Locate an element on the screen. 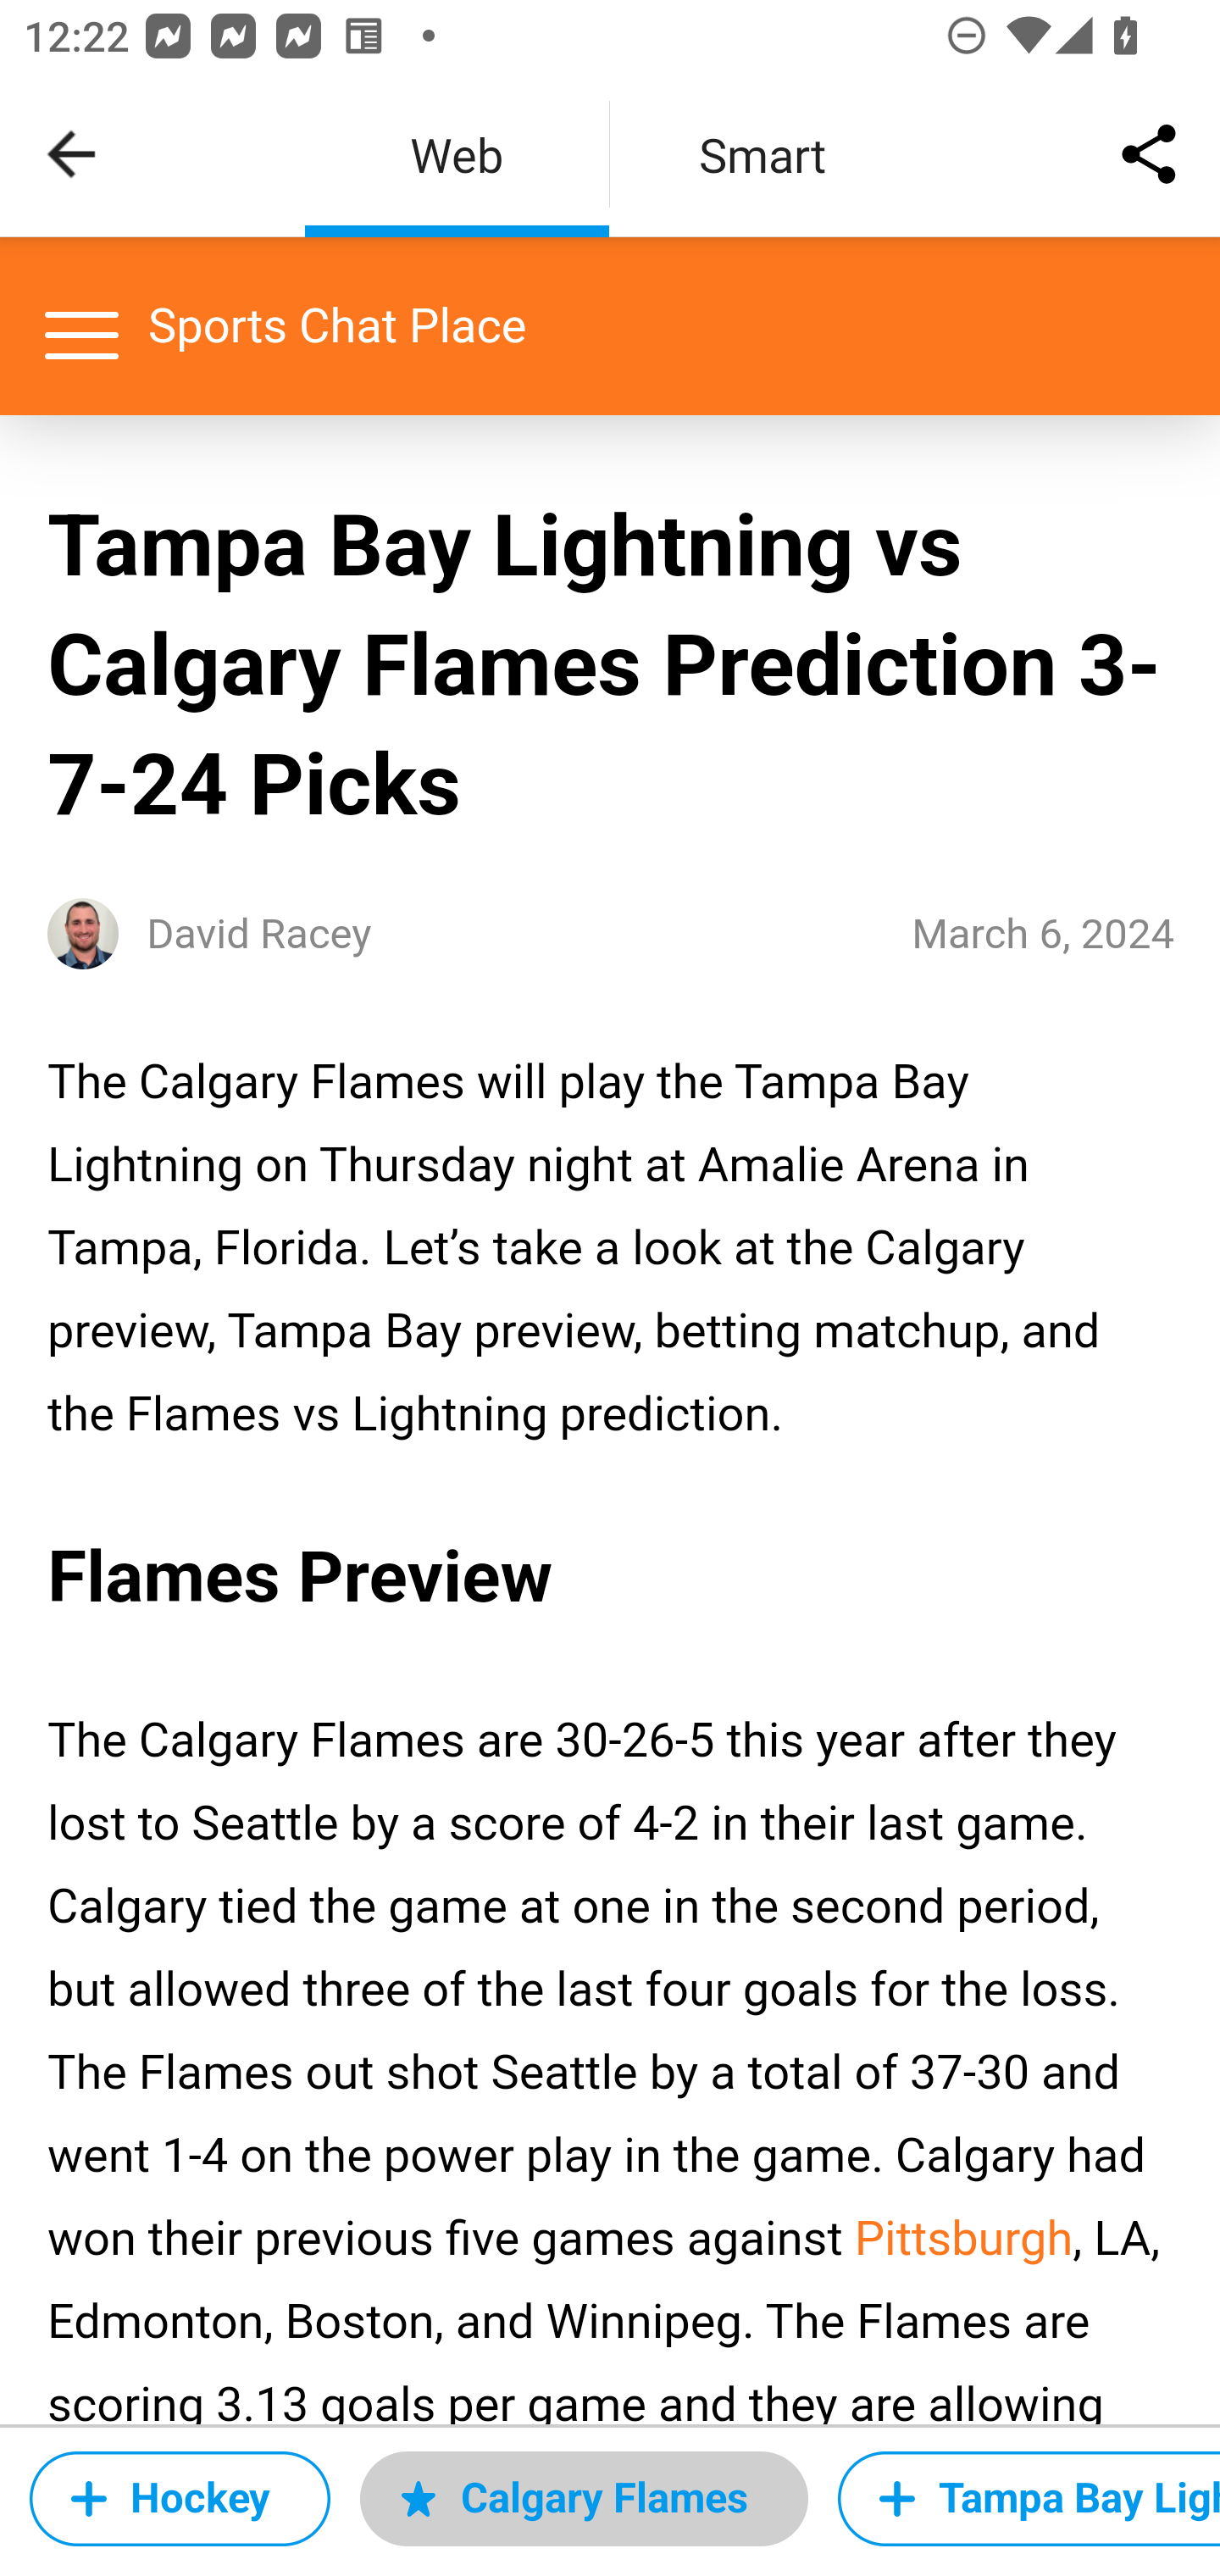  Calgary Flames is located at coordinates (583, 2498).